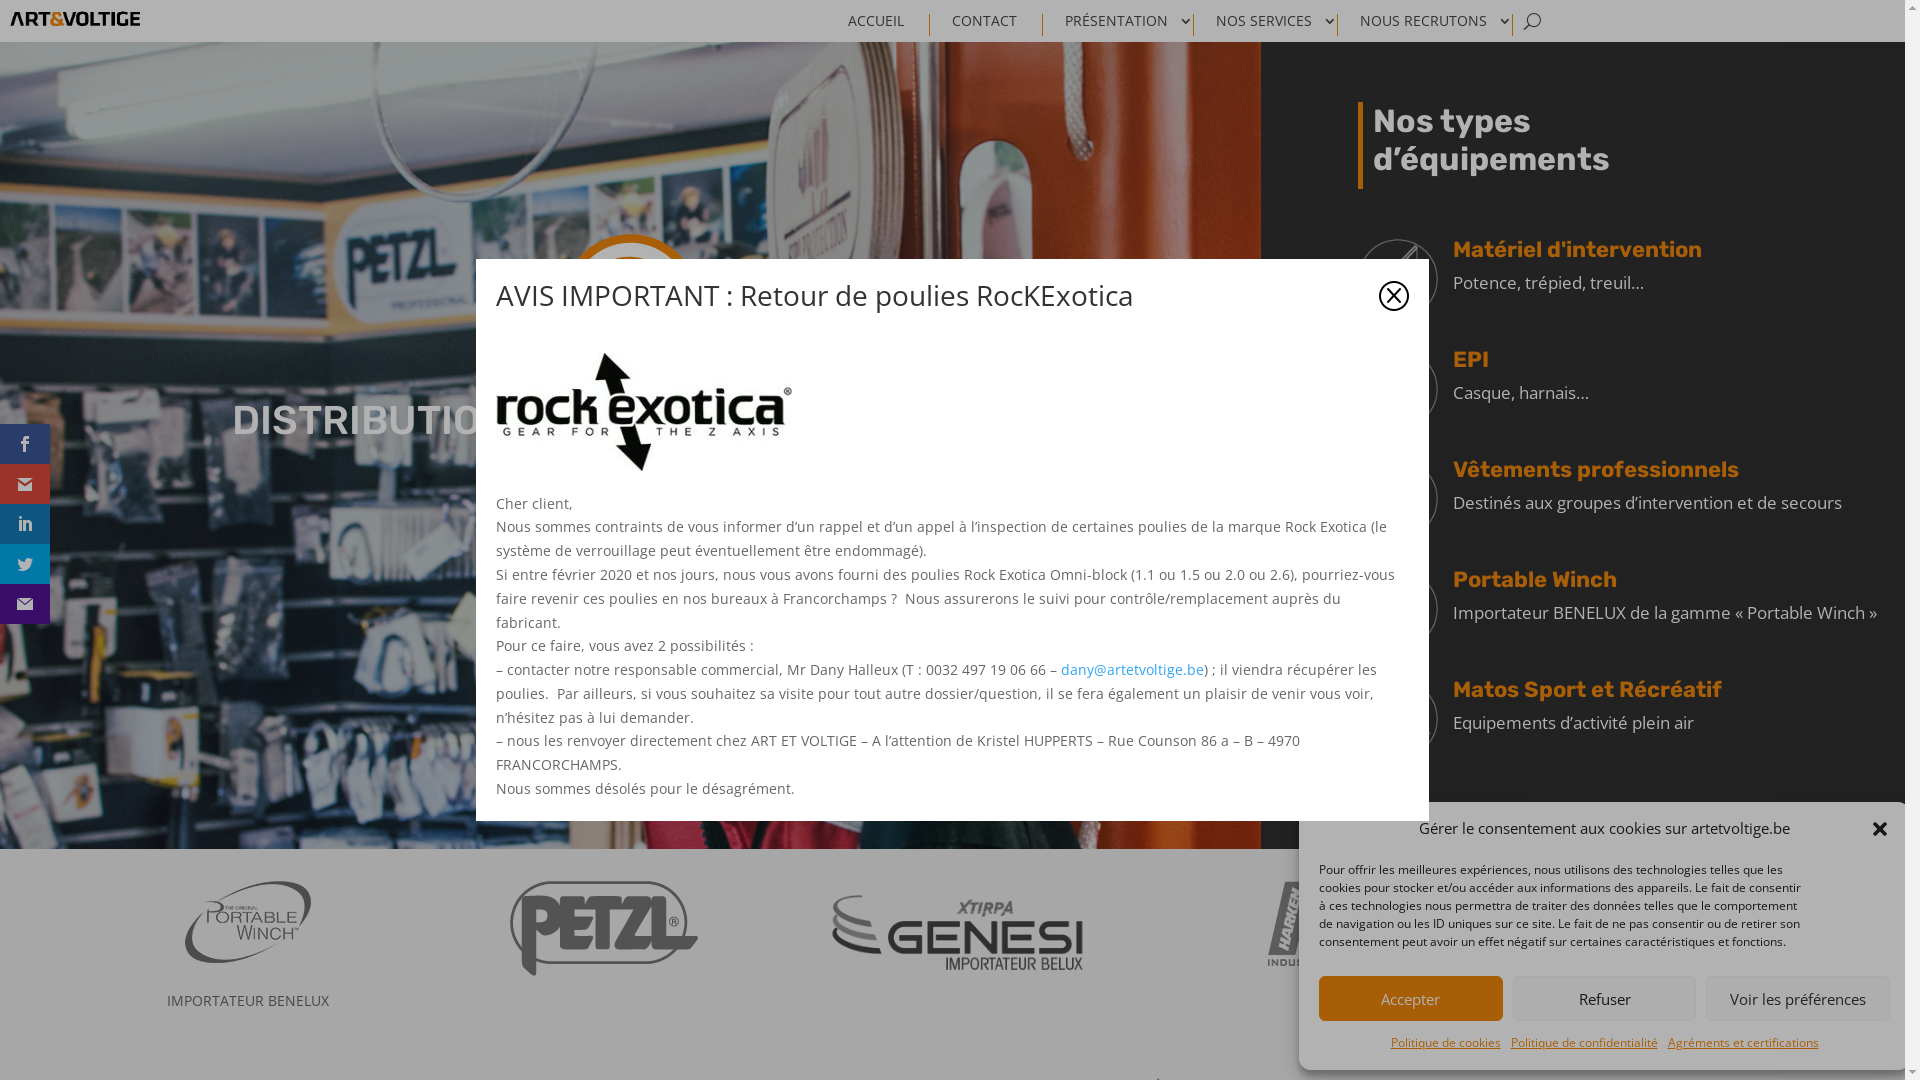  Describe the element at coordinates (998, 25) in the screenshot. I see `CONTACT` at that location.